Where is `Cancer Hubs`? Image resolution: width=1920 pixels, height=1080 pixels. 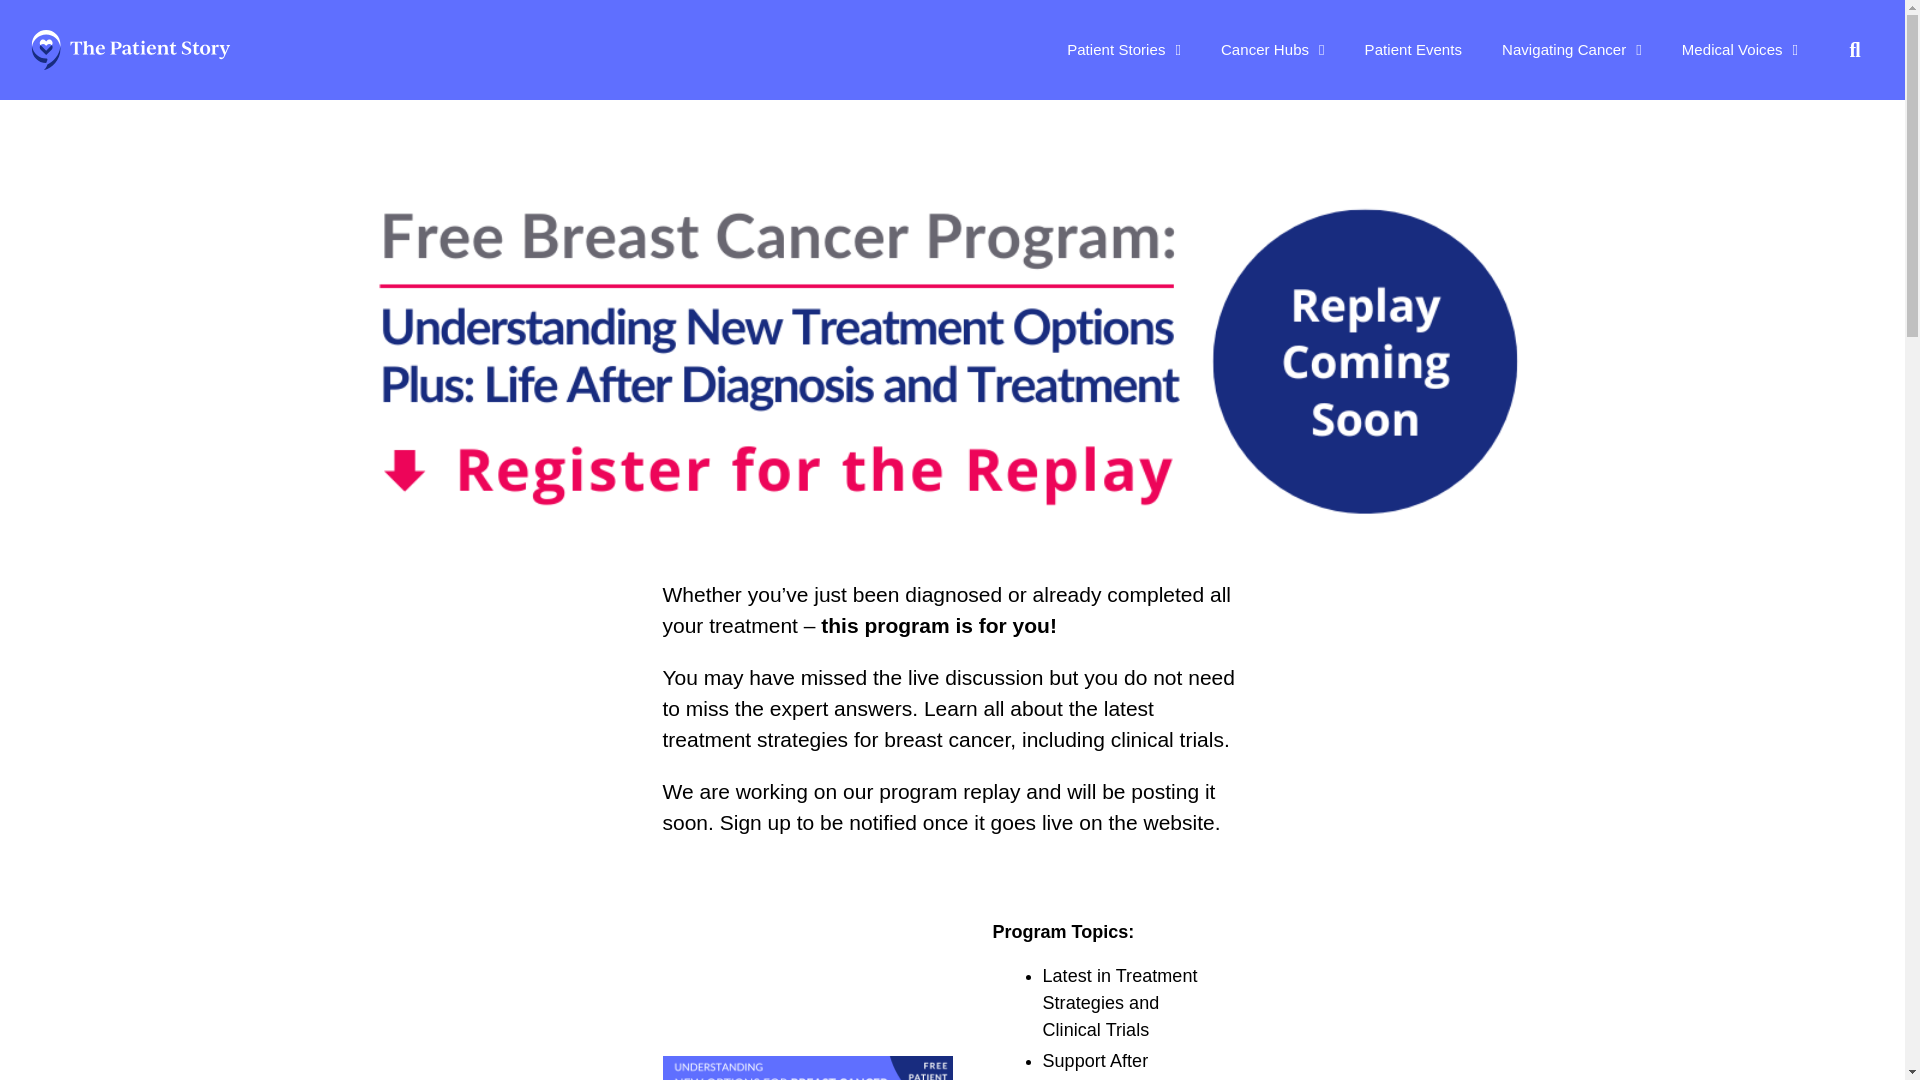
Cancer Hubs is located at coordinates (1273, 50).